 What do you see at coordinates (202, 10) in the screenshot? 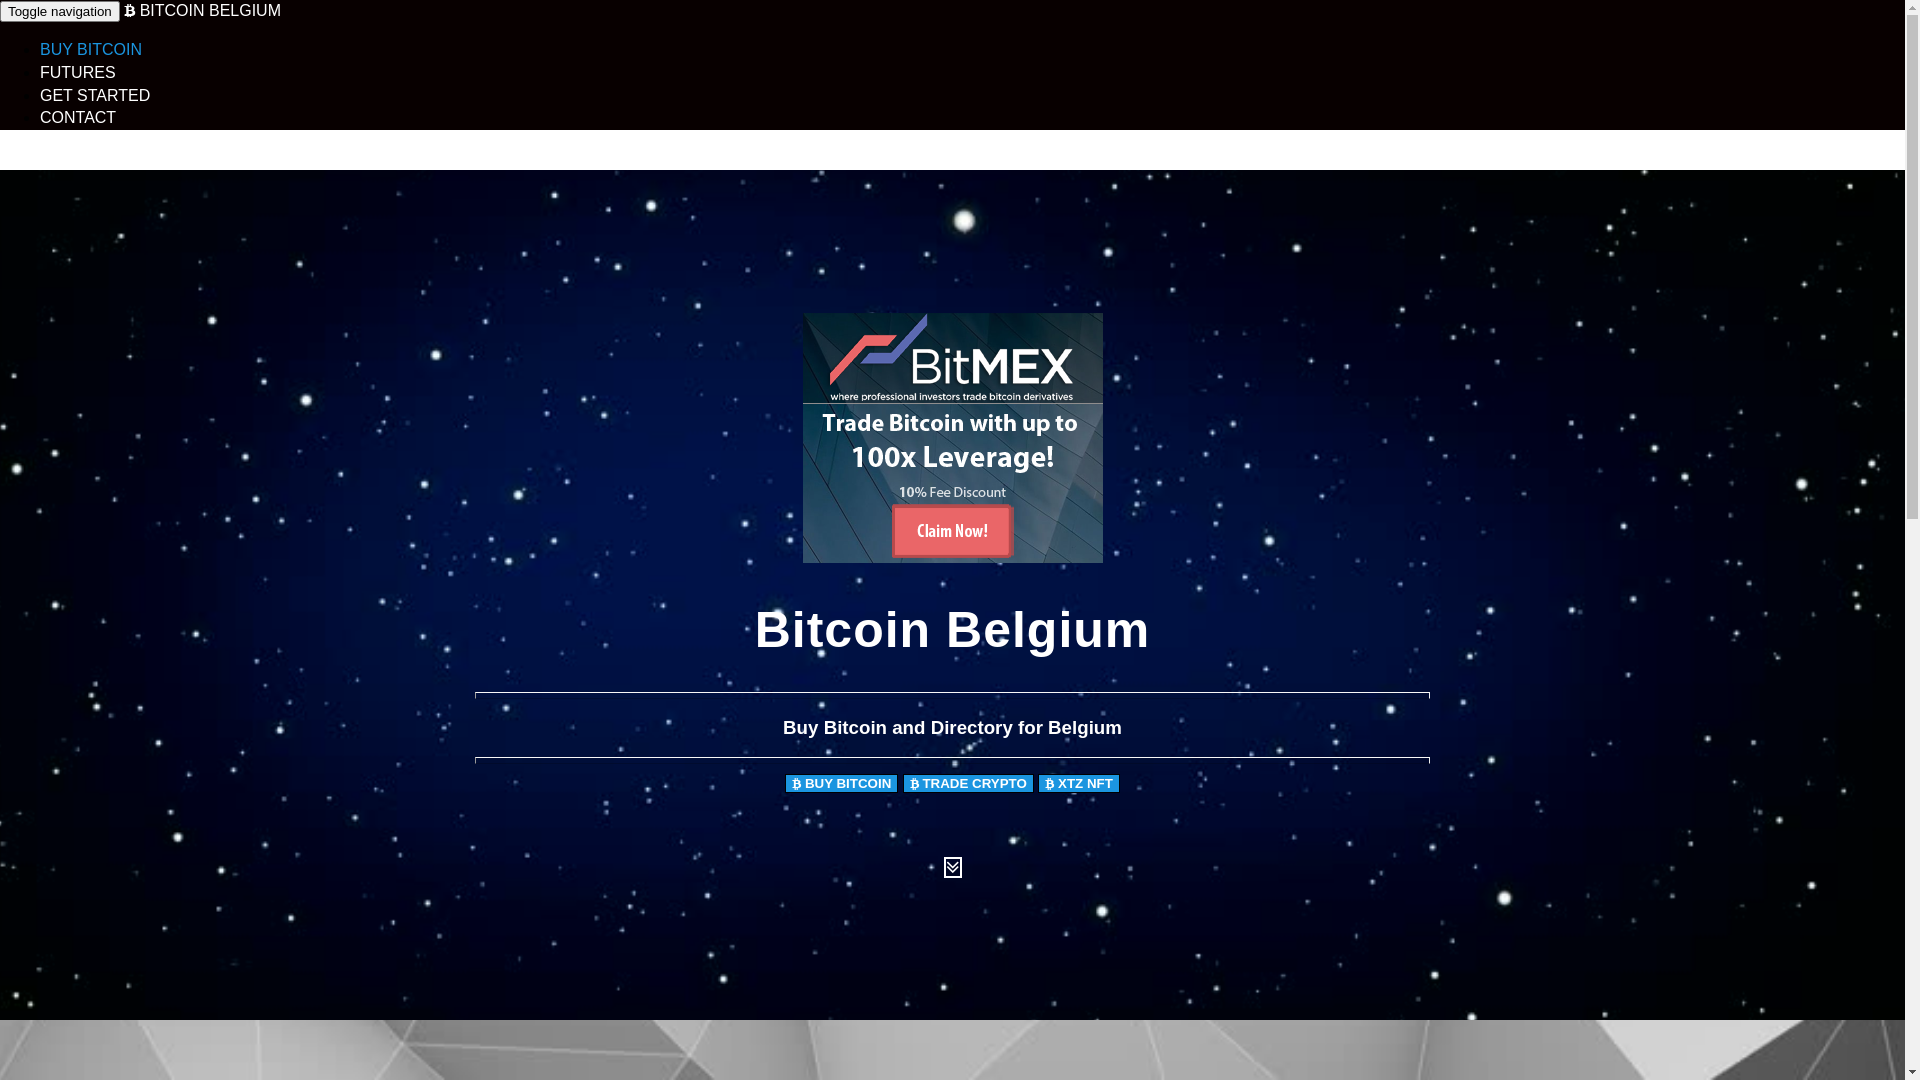
I see `BITCOIN BELGIUM` at bounding box center [202, 10].